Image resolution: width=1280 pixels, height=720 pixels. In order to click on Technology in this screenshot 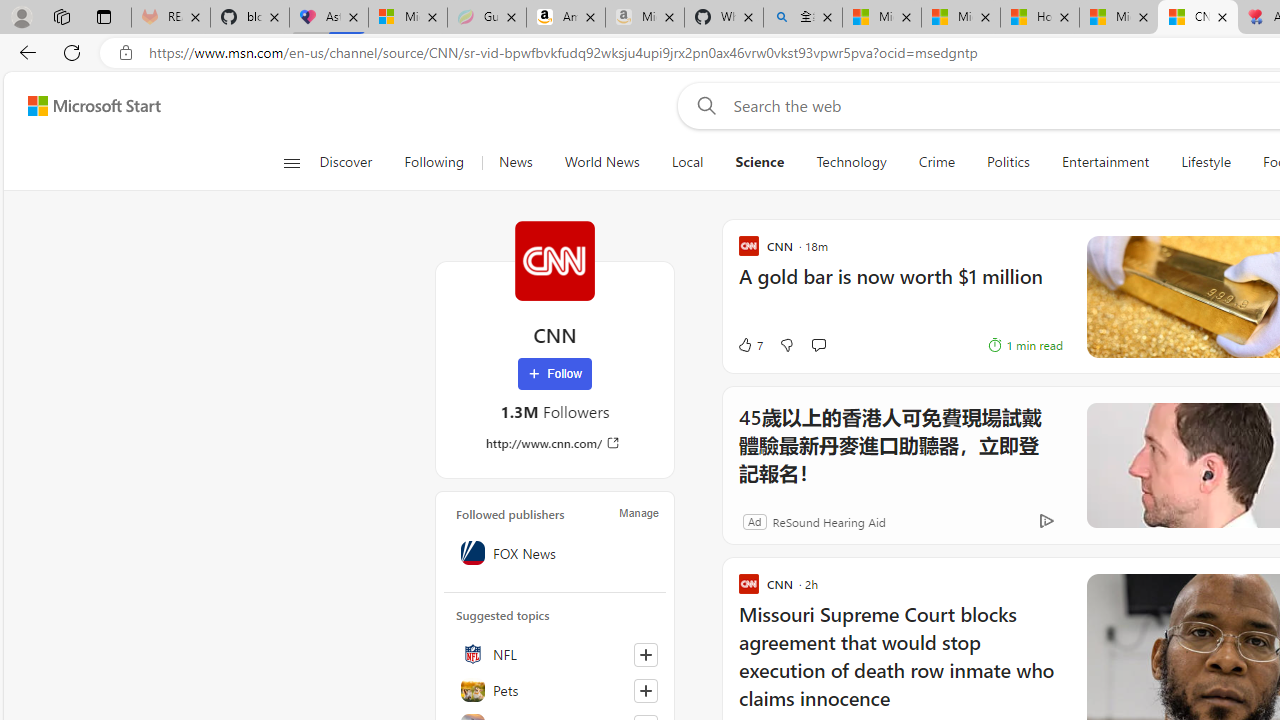, I will do `click(852, 162)`.